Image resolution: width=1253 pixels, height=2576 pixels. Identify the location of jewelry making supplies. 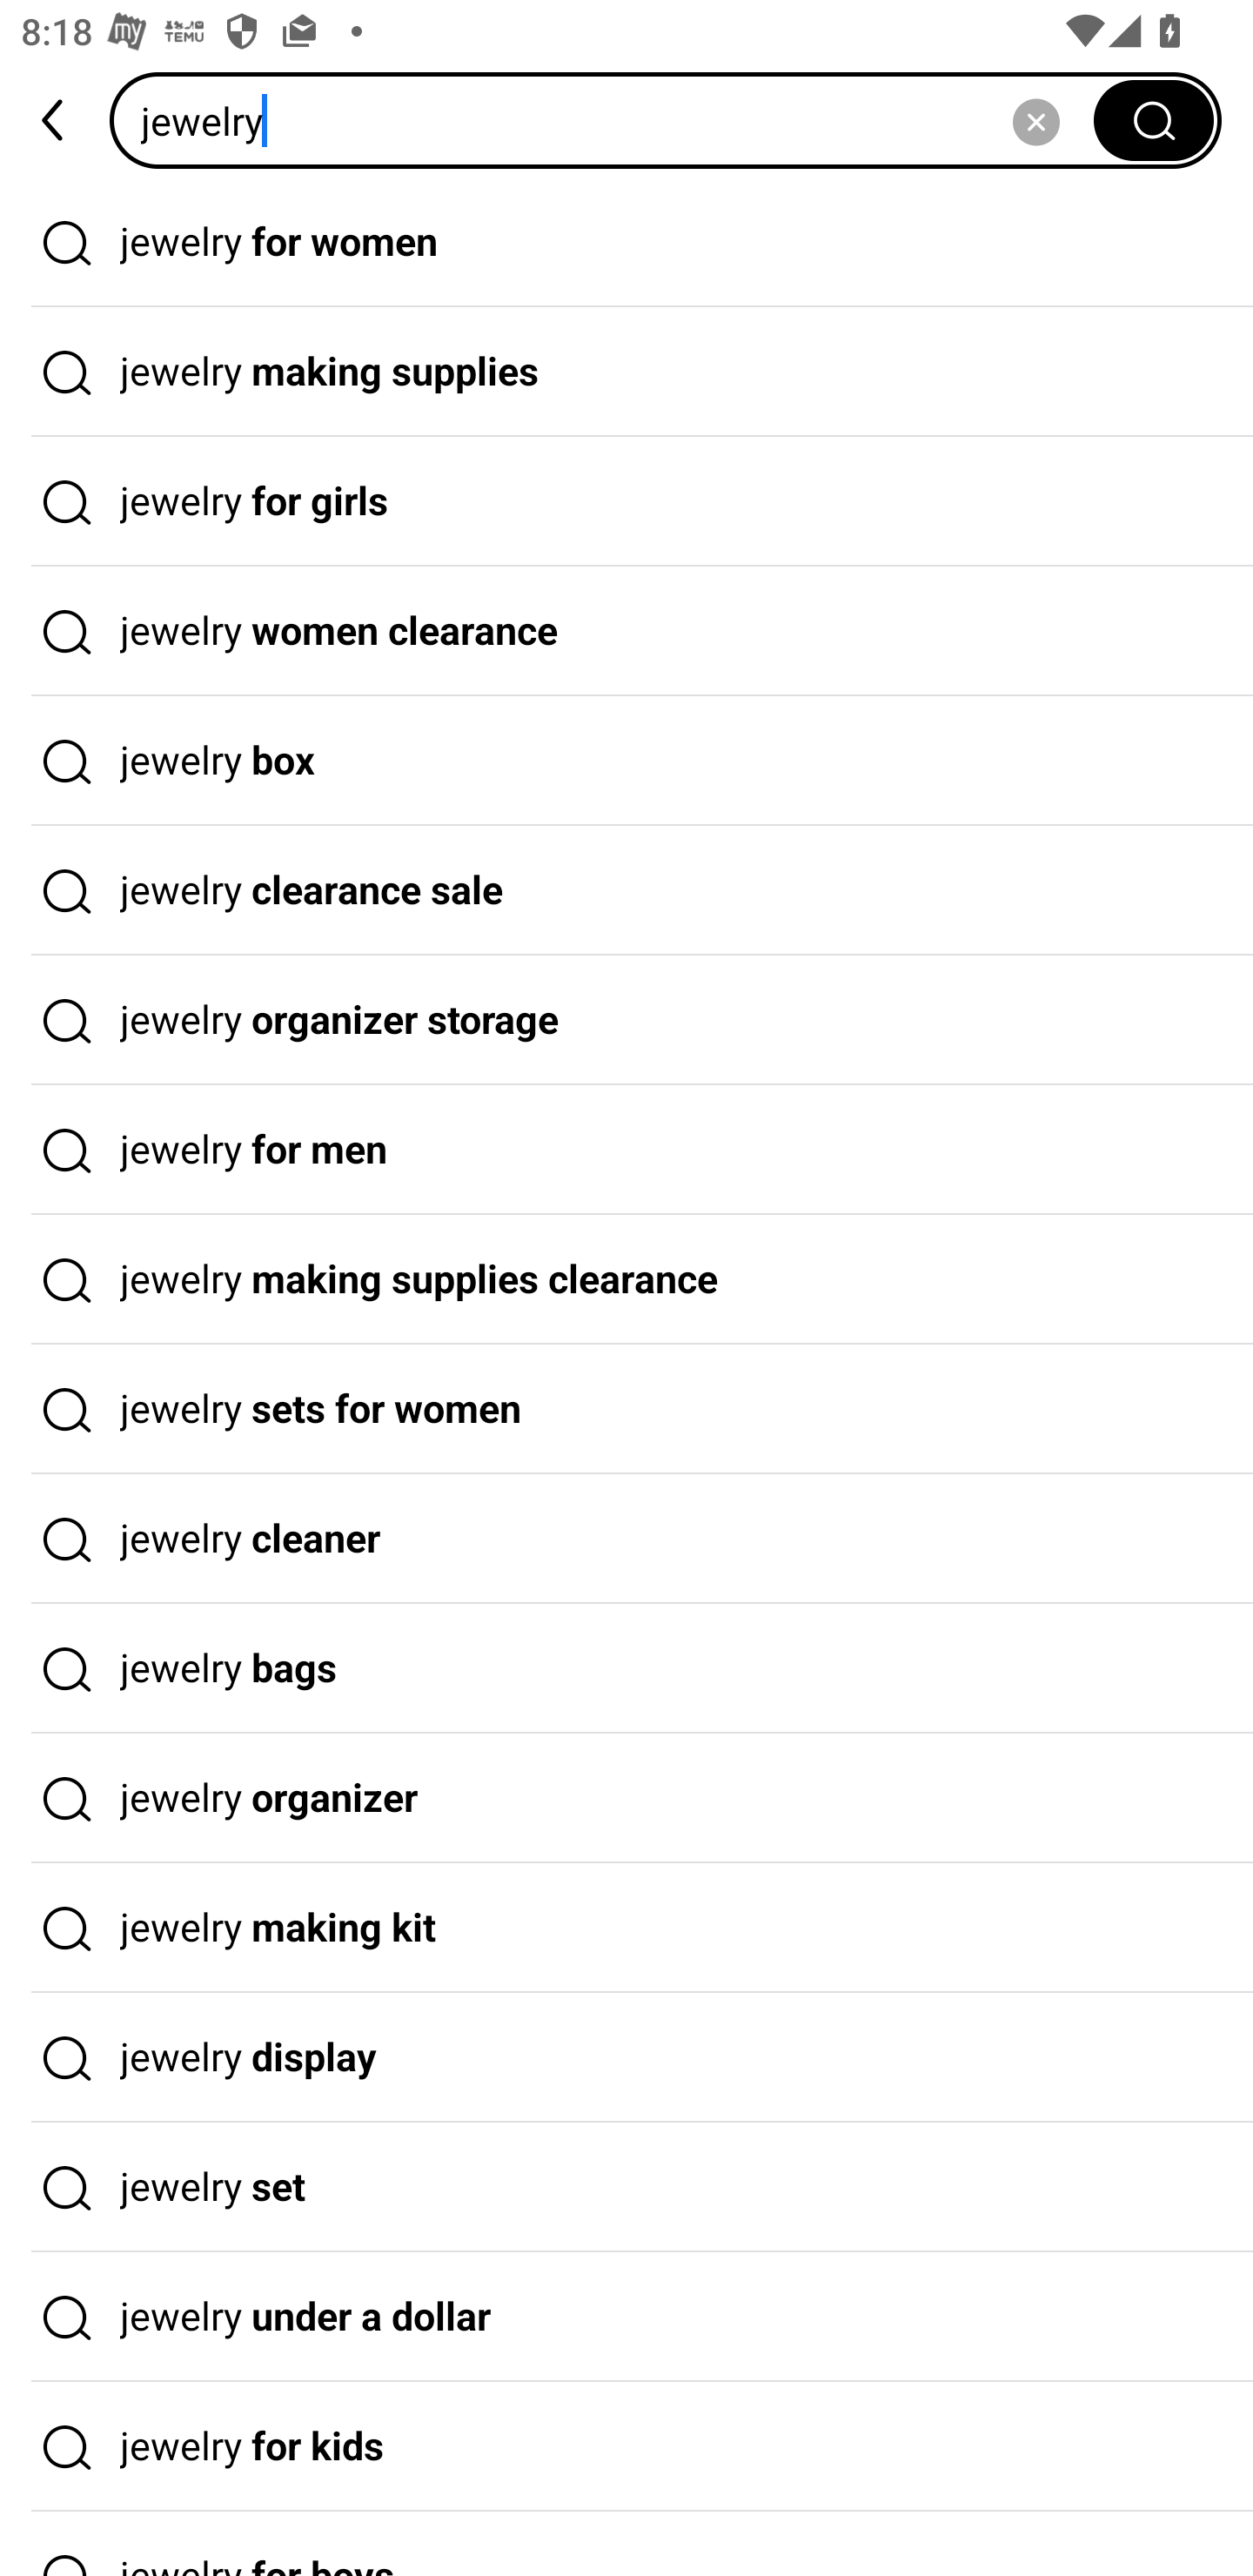
(626, 372).